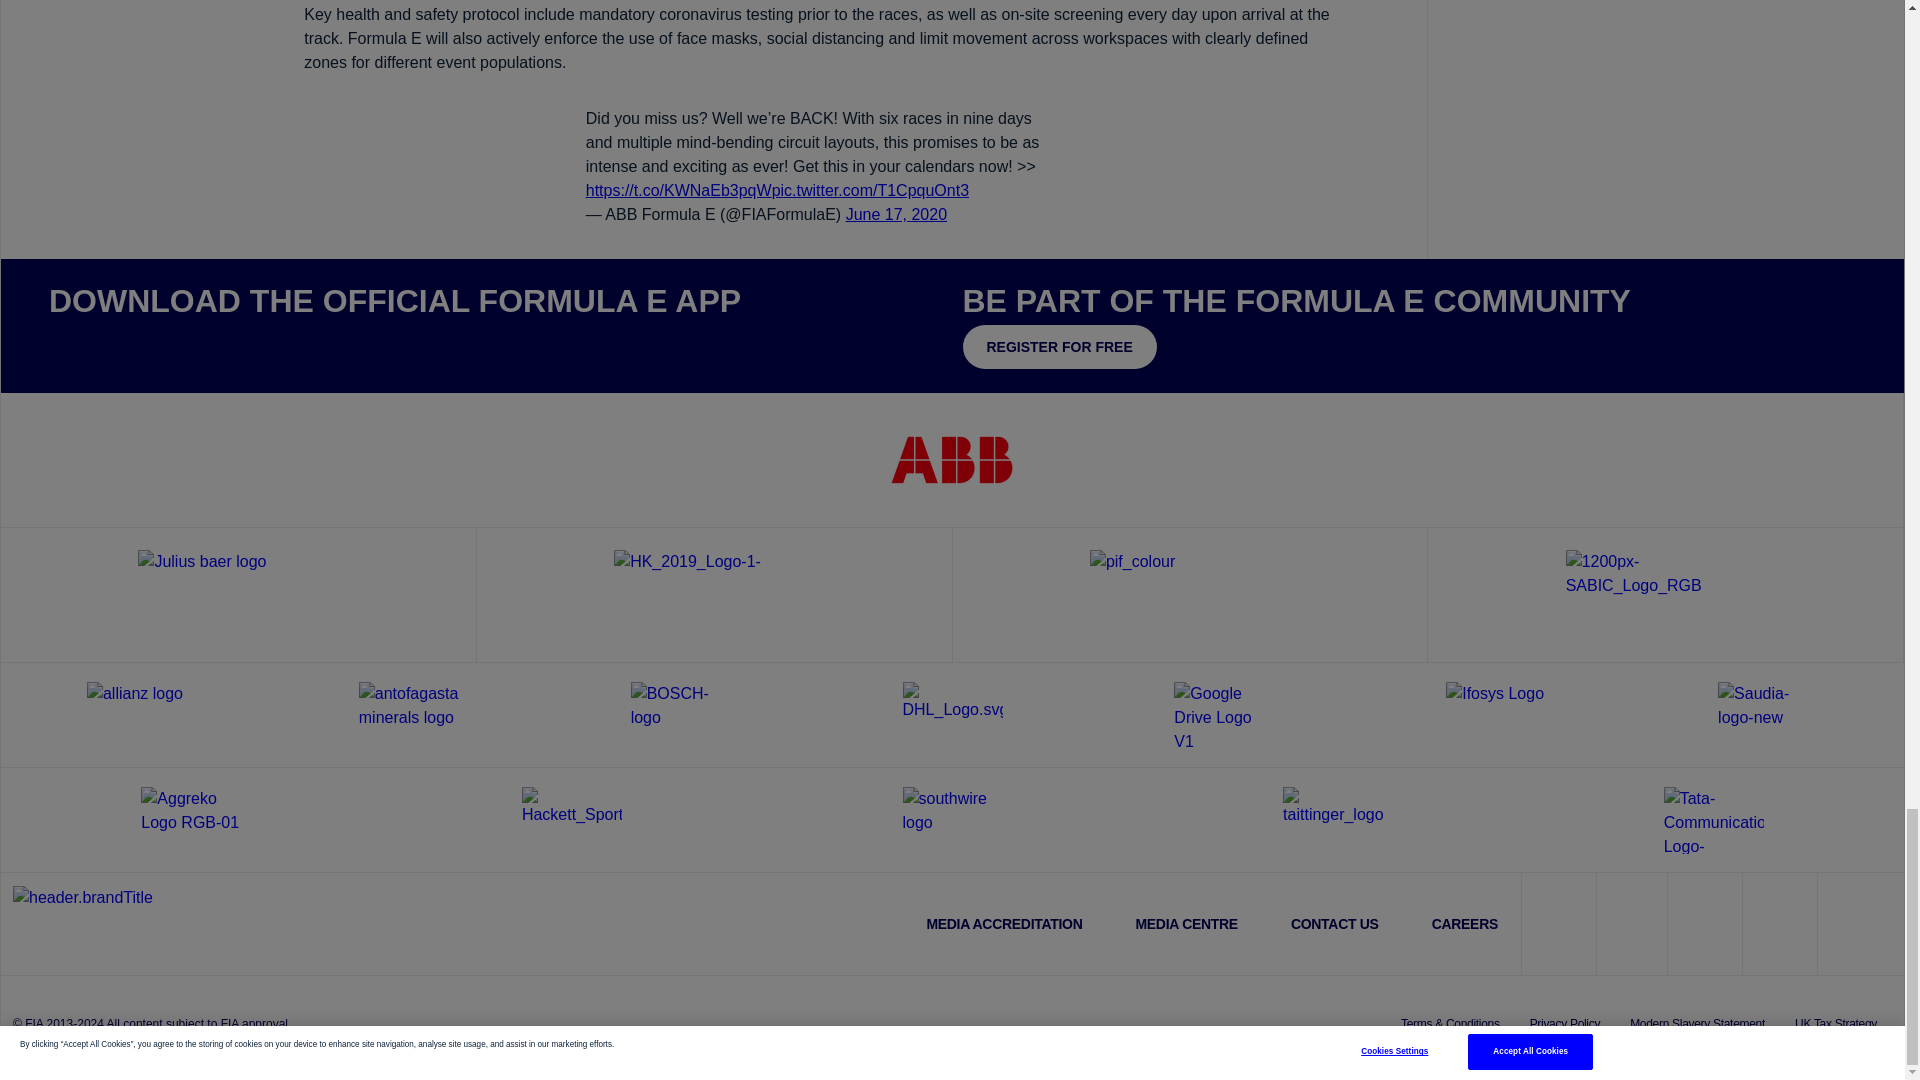 The height and width of the screenshot is (1080, 1920). What do you see at coordinates (714, 594) in the screenshot?
I see `Technical Partner` at bounding box center [714, 594].